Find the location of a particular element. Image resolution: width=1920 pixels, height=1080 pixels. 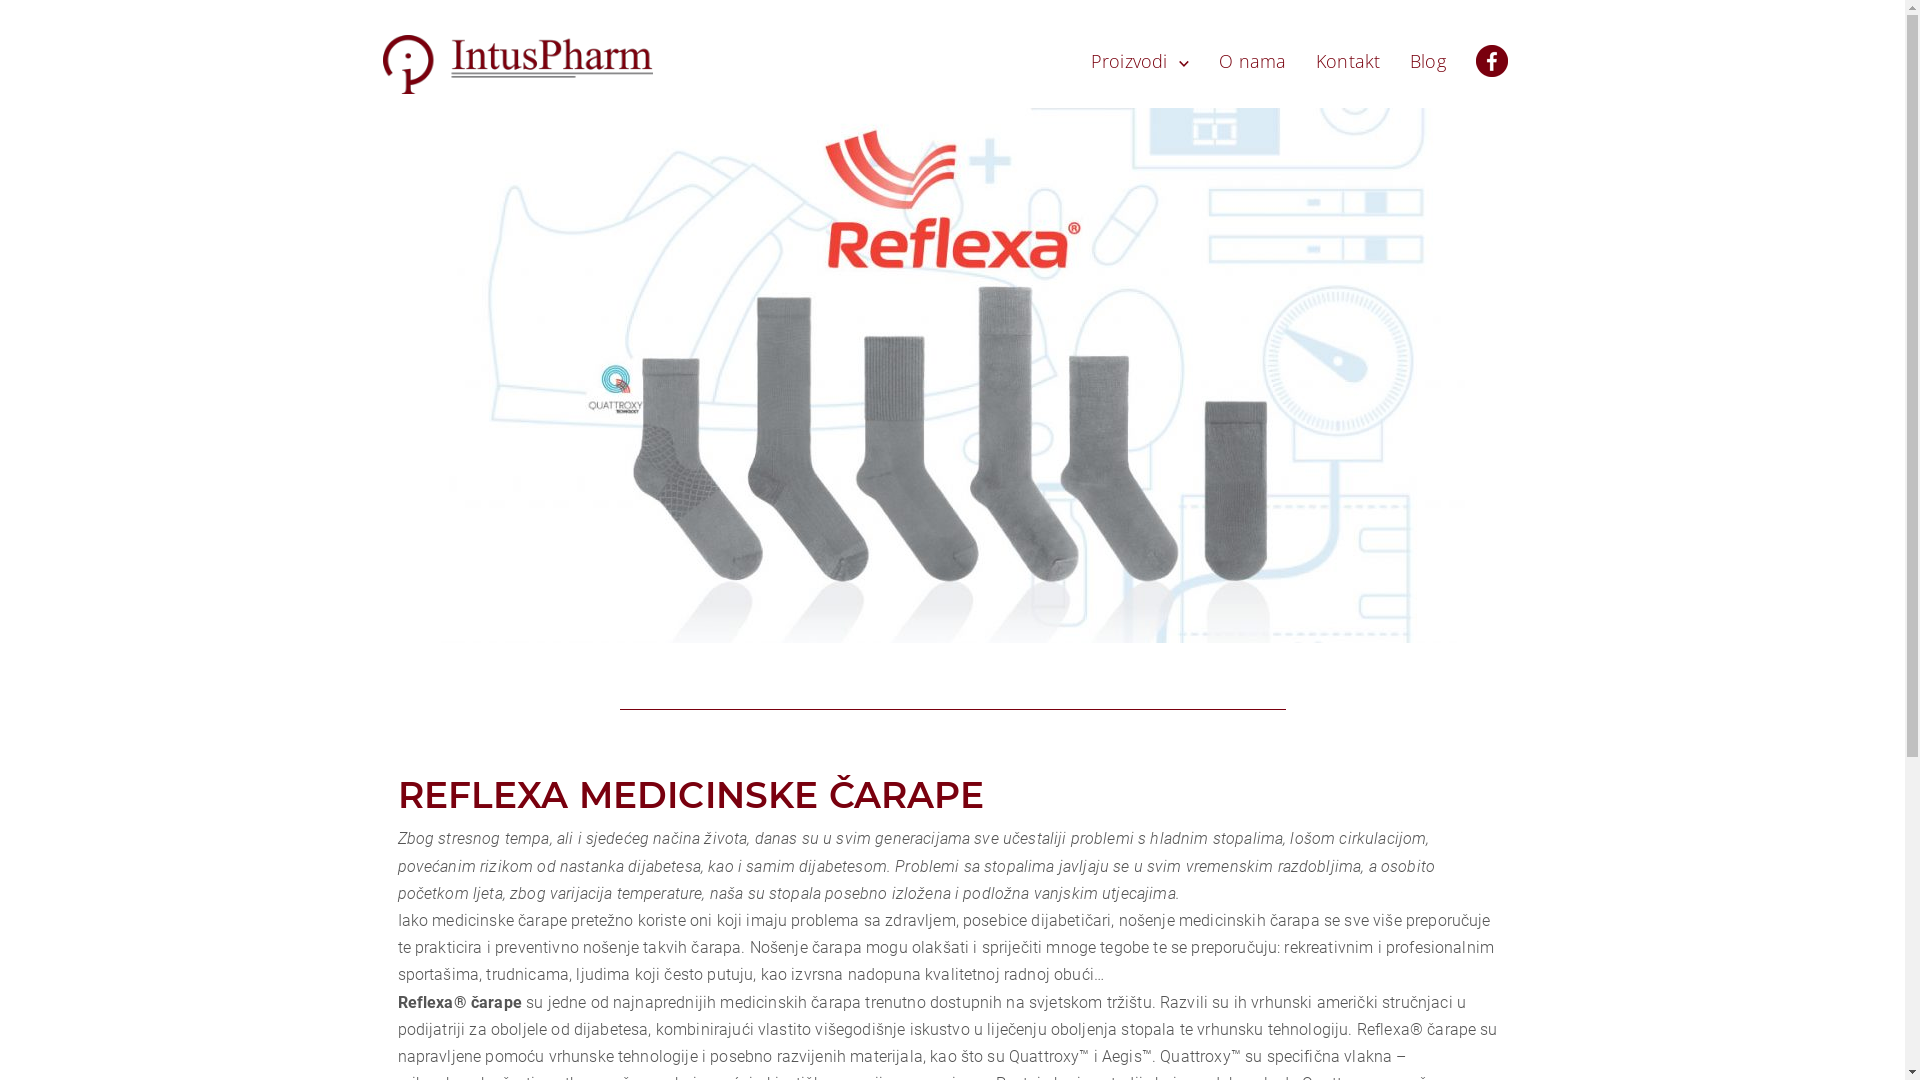

Proizvodi is located at coordinates (1140, 61).